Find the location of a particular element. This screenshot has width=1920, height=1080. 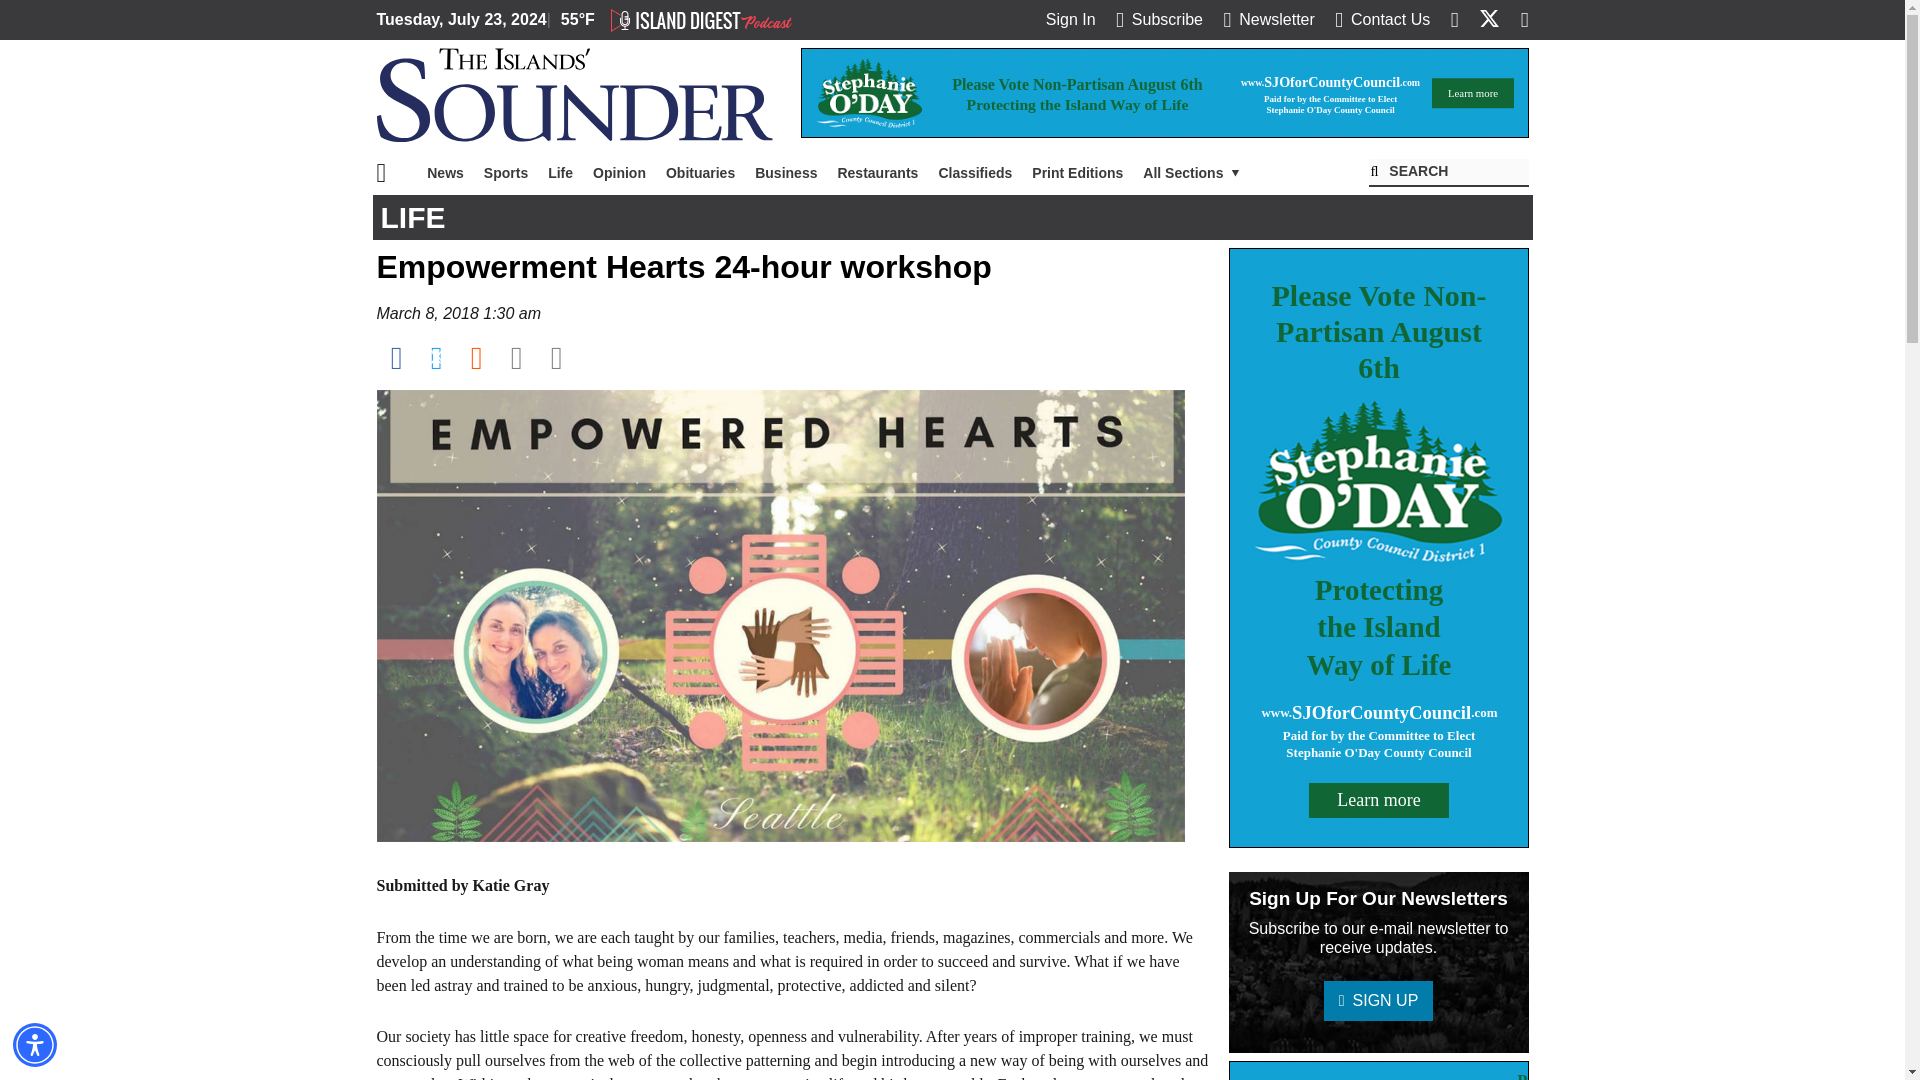

News is located at coordinates (445, 173).